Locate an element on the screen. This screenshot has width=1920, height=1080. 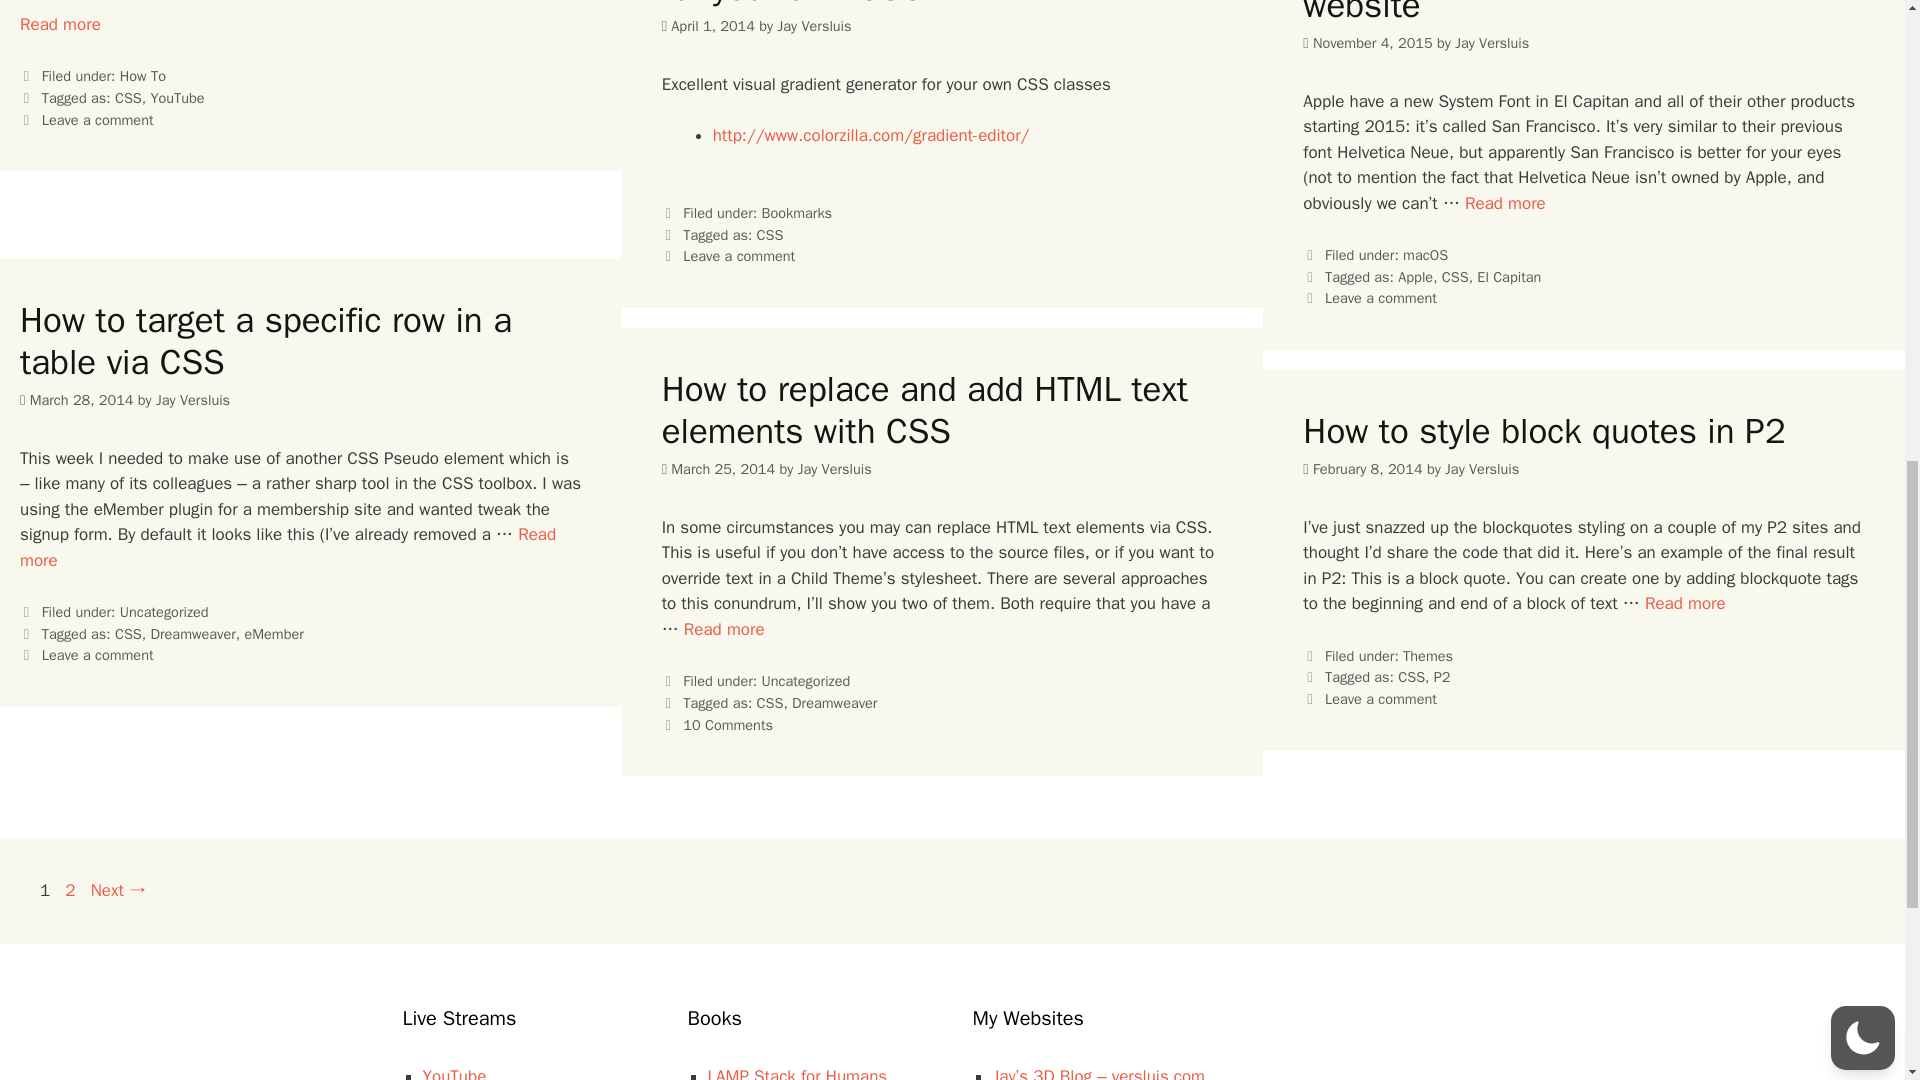
View all posts by Jay Versluis is located at coordinates (192, 400).